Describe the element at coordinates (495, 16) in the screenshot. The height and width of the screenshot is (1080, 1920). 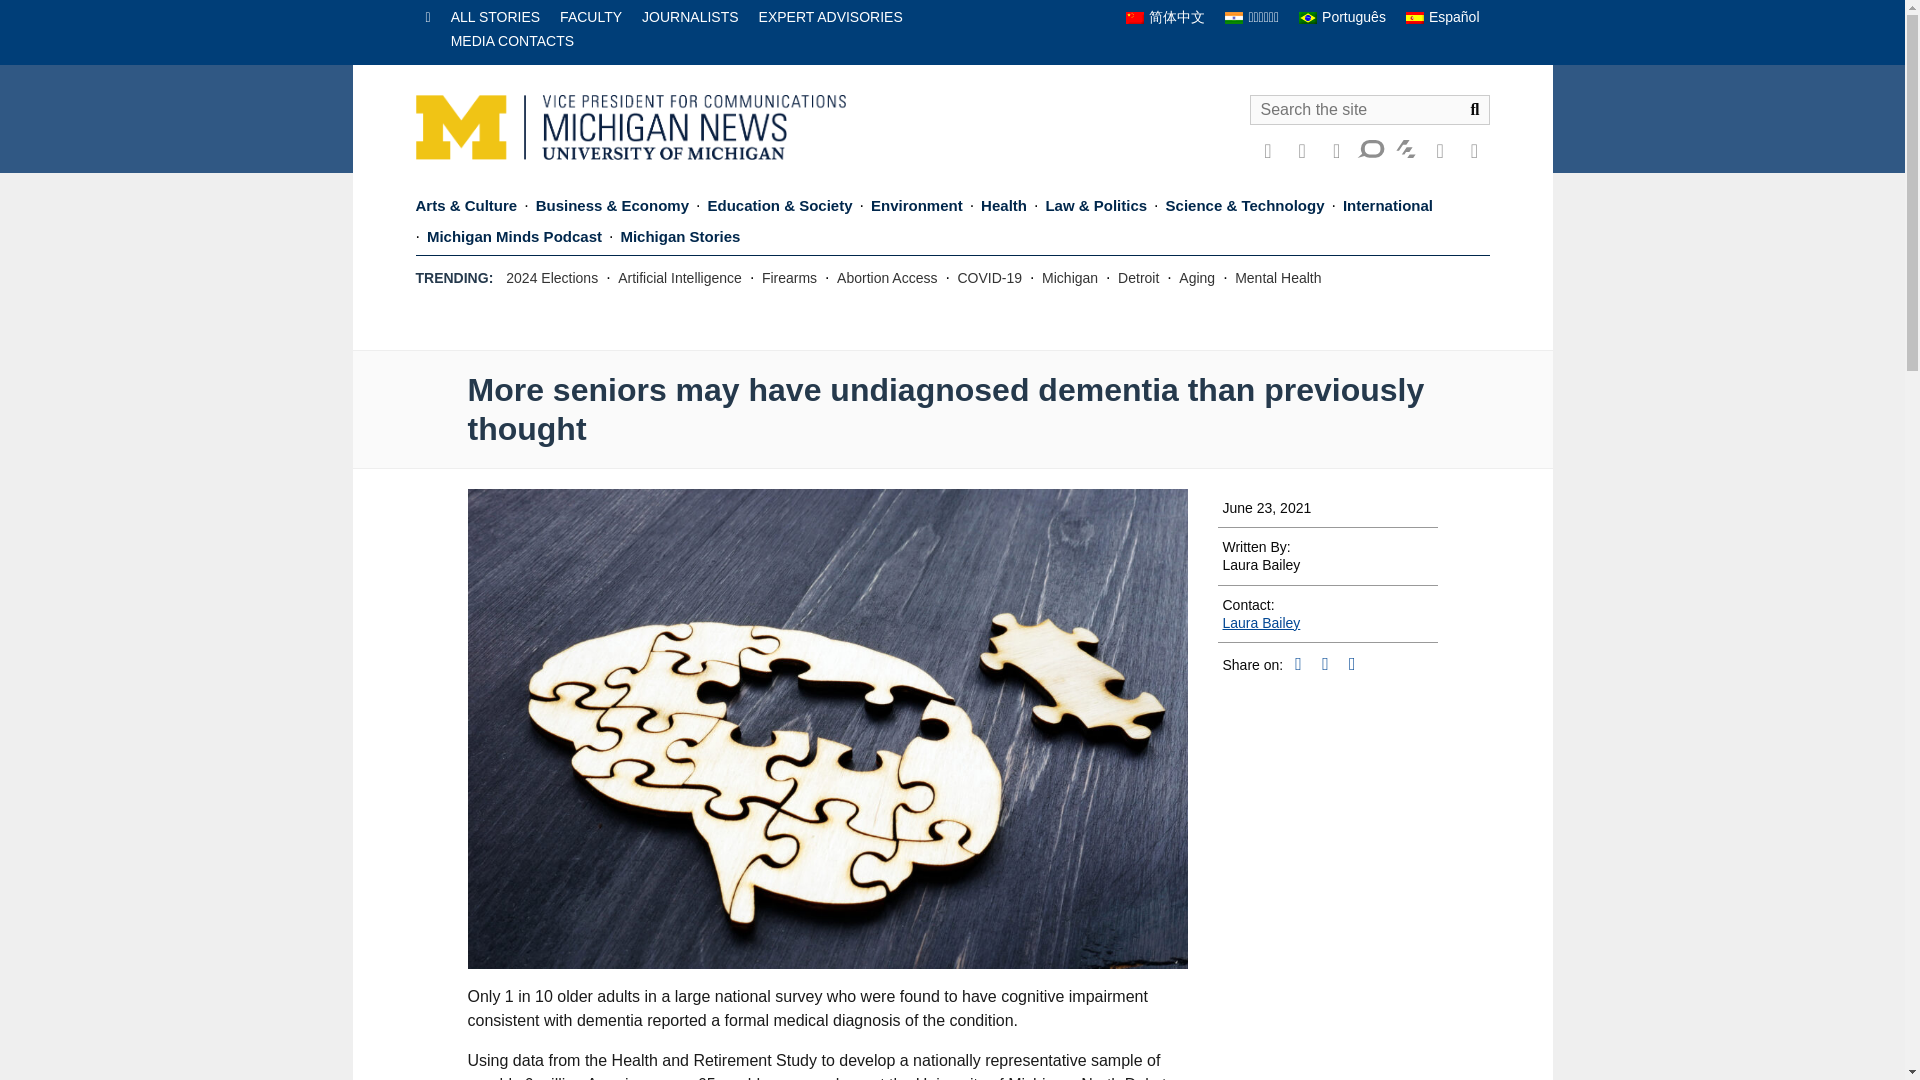
I see `ALL STORIES` at that location.